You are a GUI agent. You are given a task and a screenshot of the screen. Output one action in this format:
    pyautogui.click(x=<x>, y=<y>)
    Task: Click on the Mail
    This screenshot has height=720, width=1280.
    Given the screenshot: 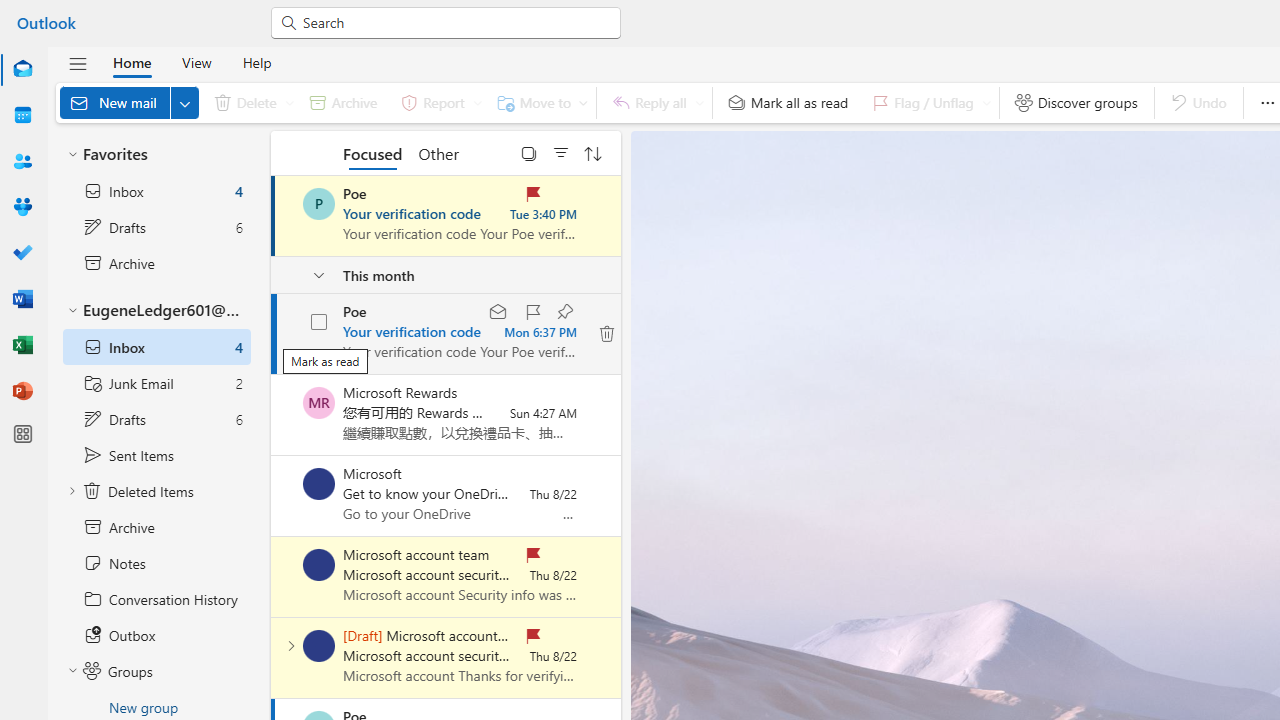 What is the action you would take?
    pyautogui.click(x=22, y=69)
    